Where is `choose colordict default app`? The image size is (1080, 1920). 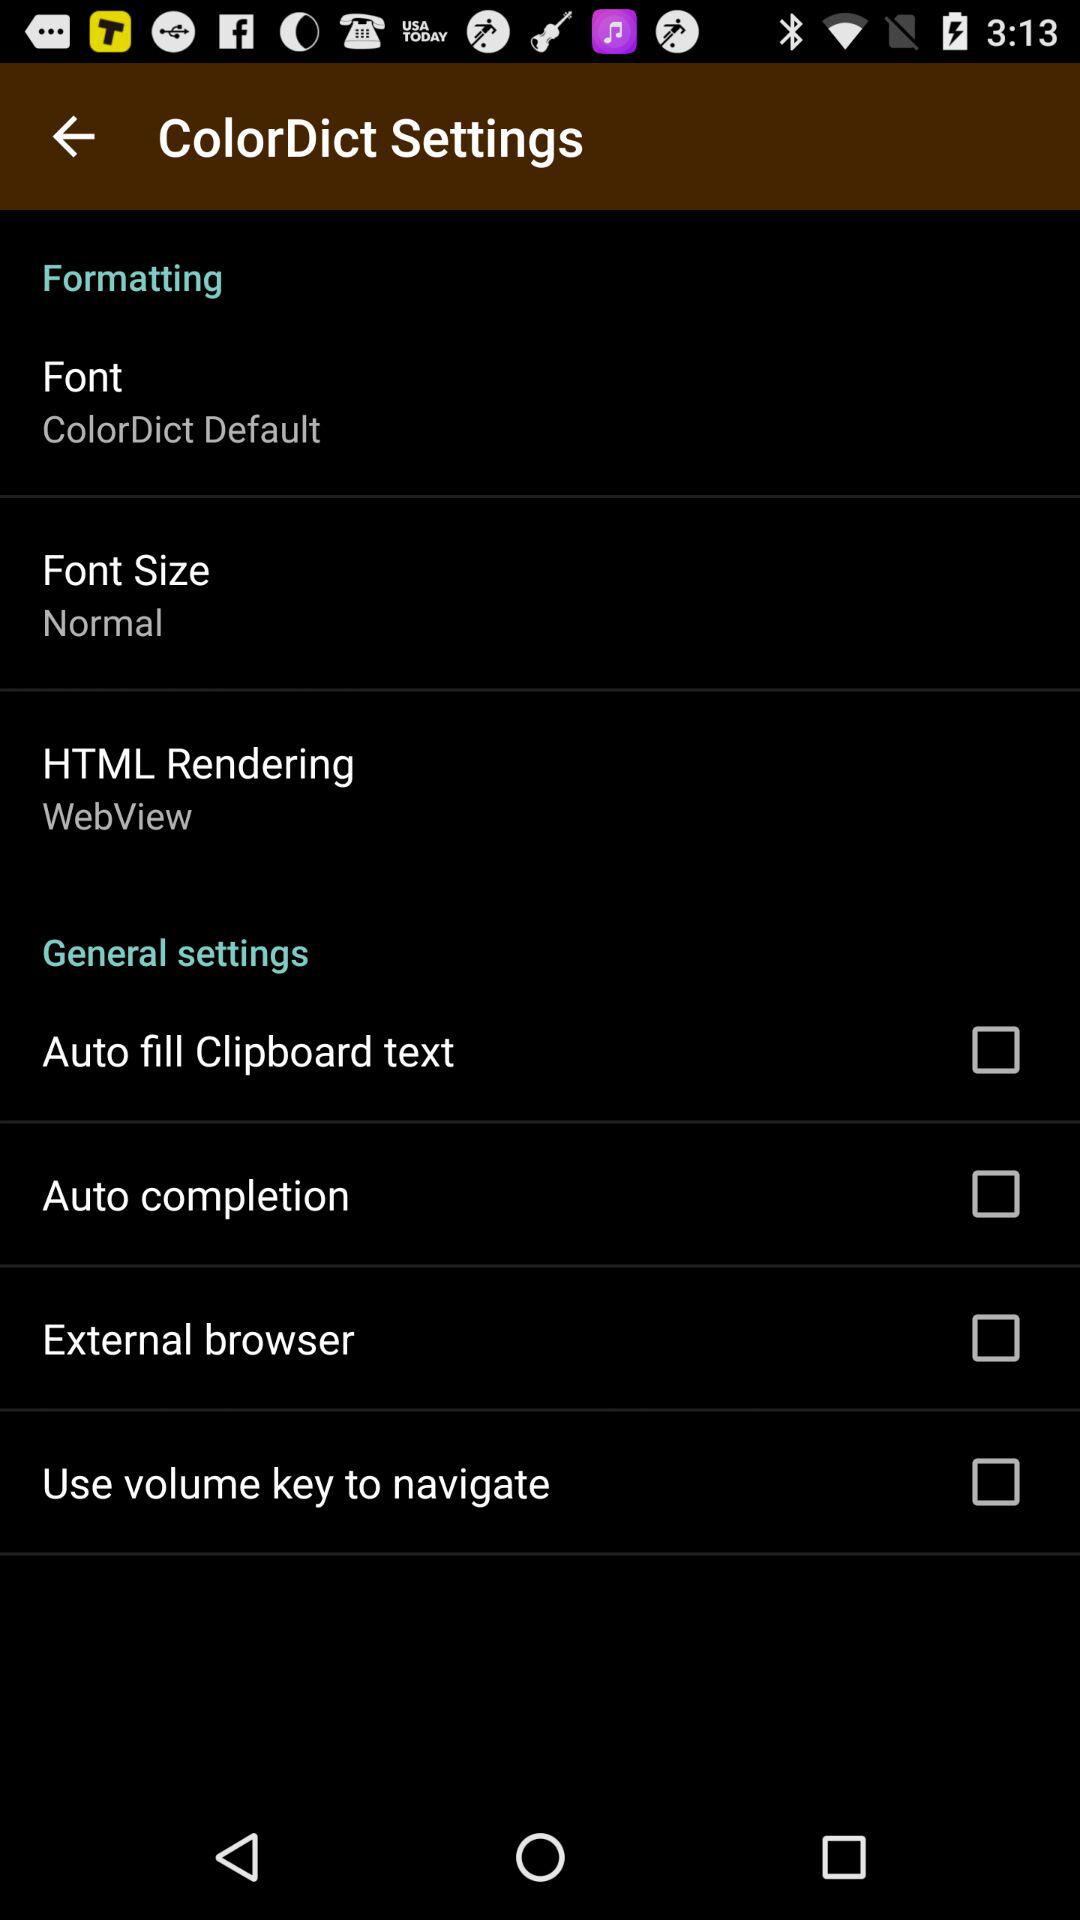
choose colordict default app is located at coordinates (182, 428).